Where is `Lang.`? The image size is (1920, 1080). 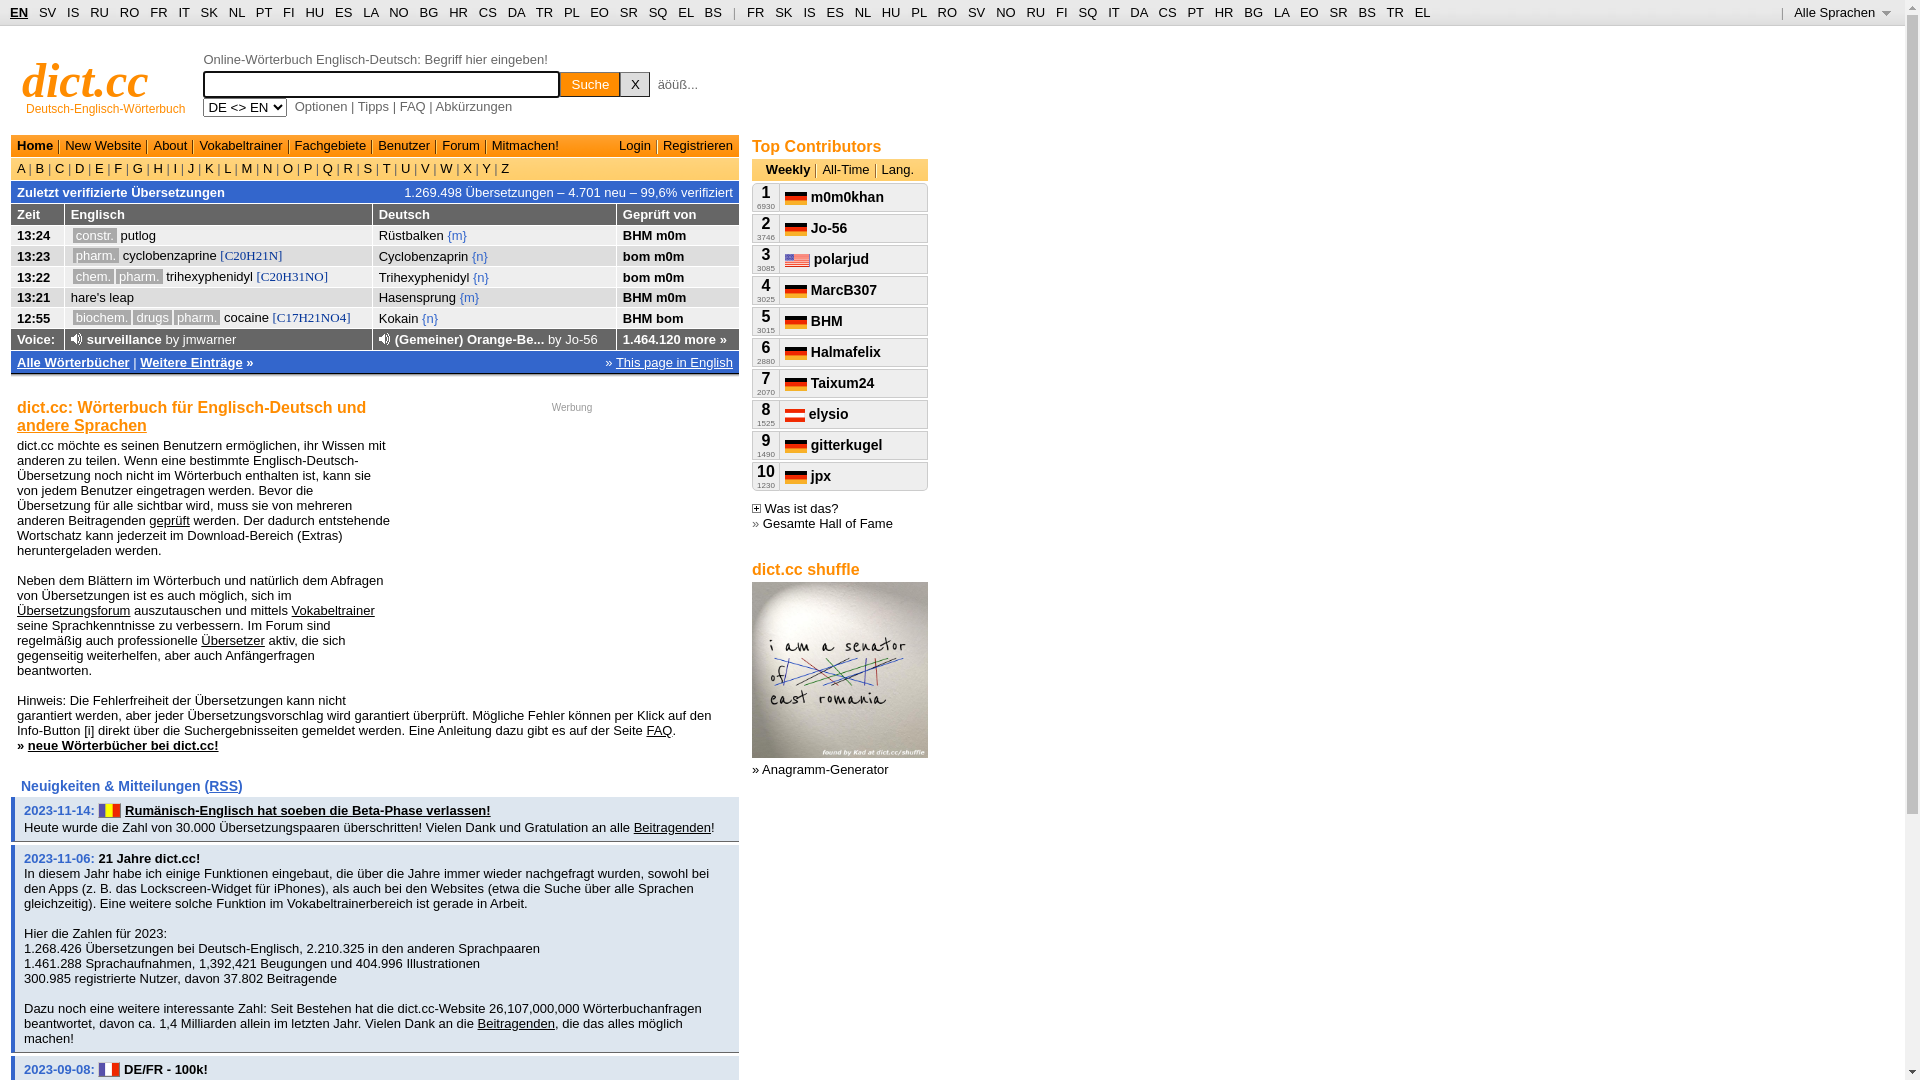 Lang. is located at coordinates (898, 170).